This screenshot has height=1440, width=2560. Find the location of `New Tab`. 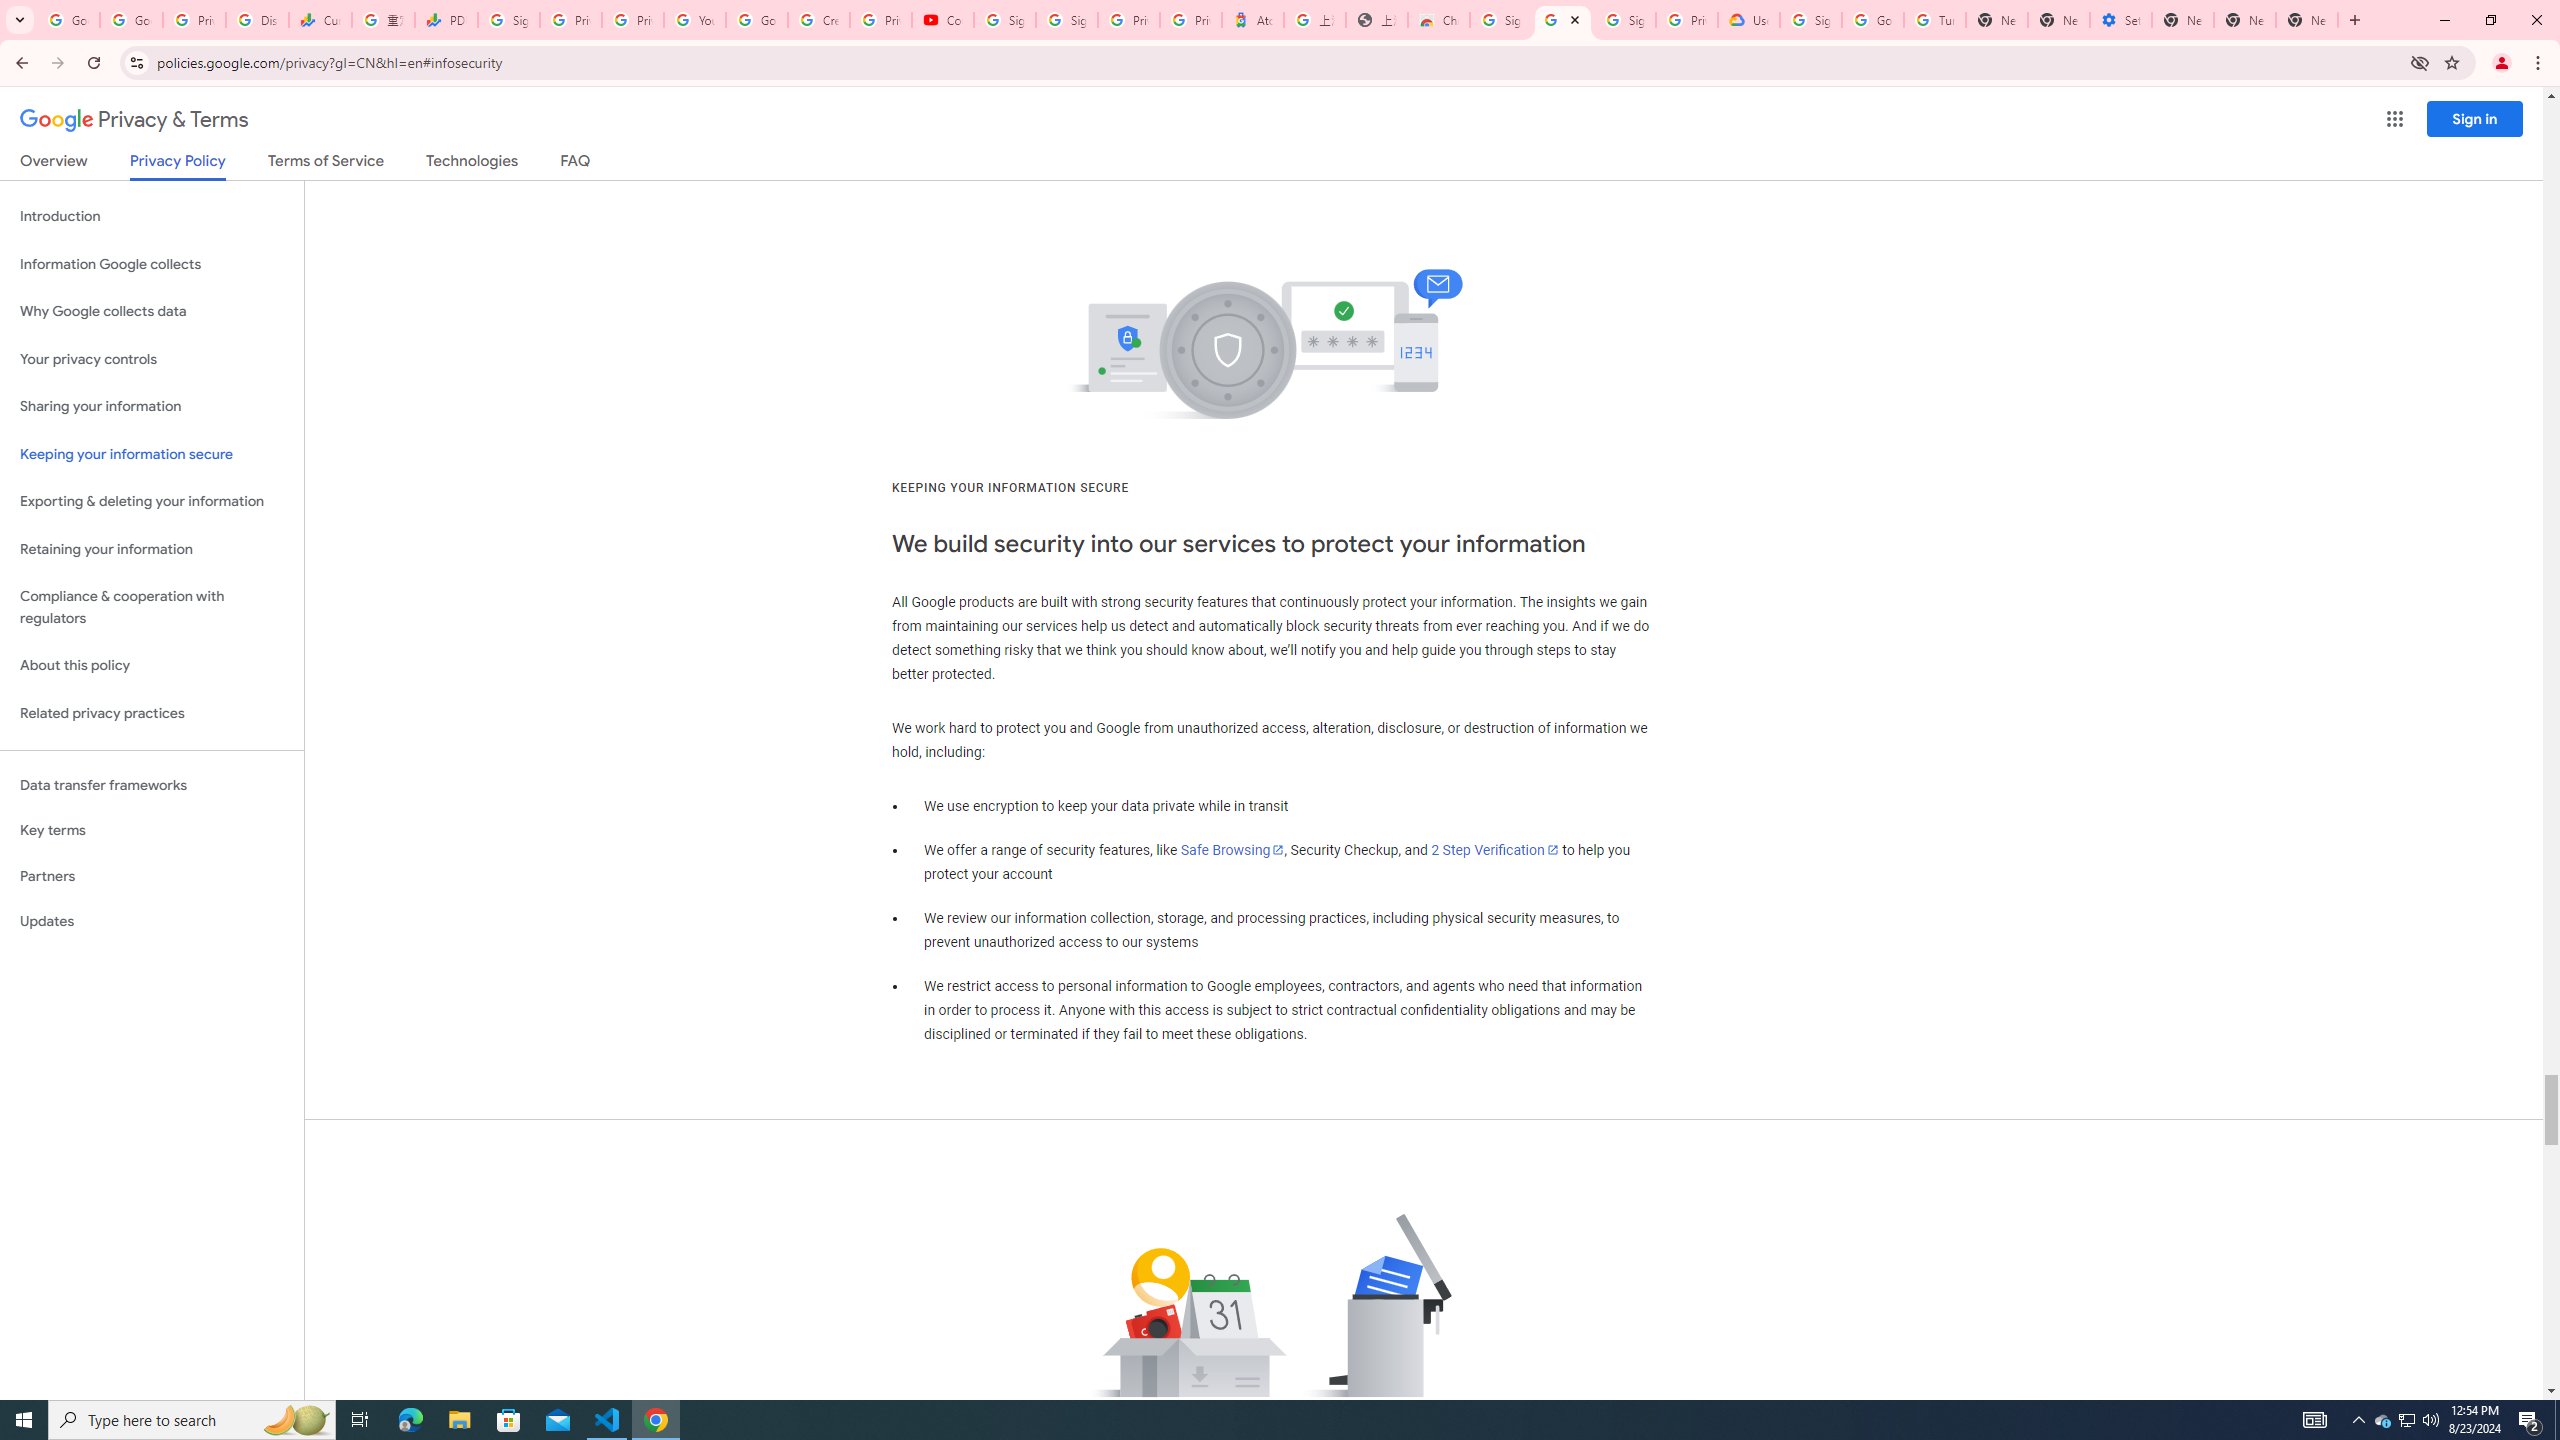

New Tab is located at coordinates (1996, 20).